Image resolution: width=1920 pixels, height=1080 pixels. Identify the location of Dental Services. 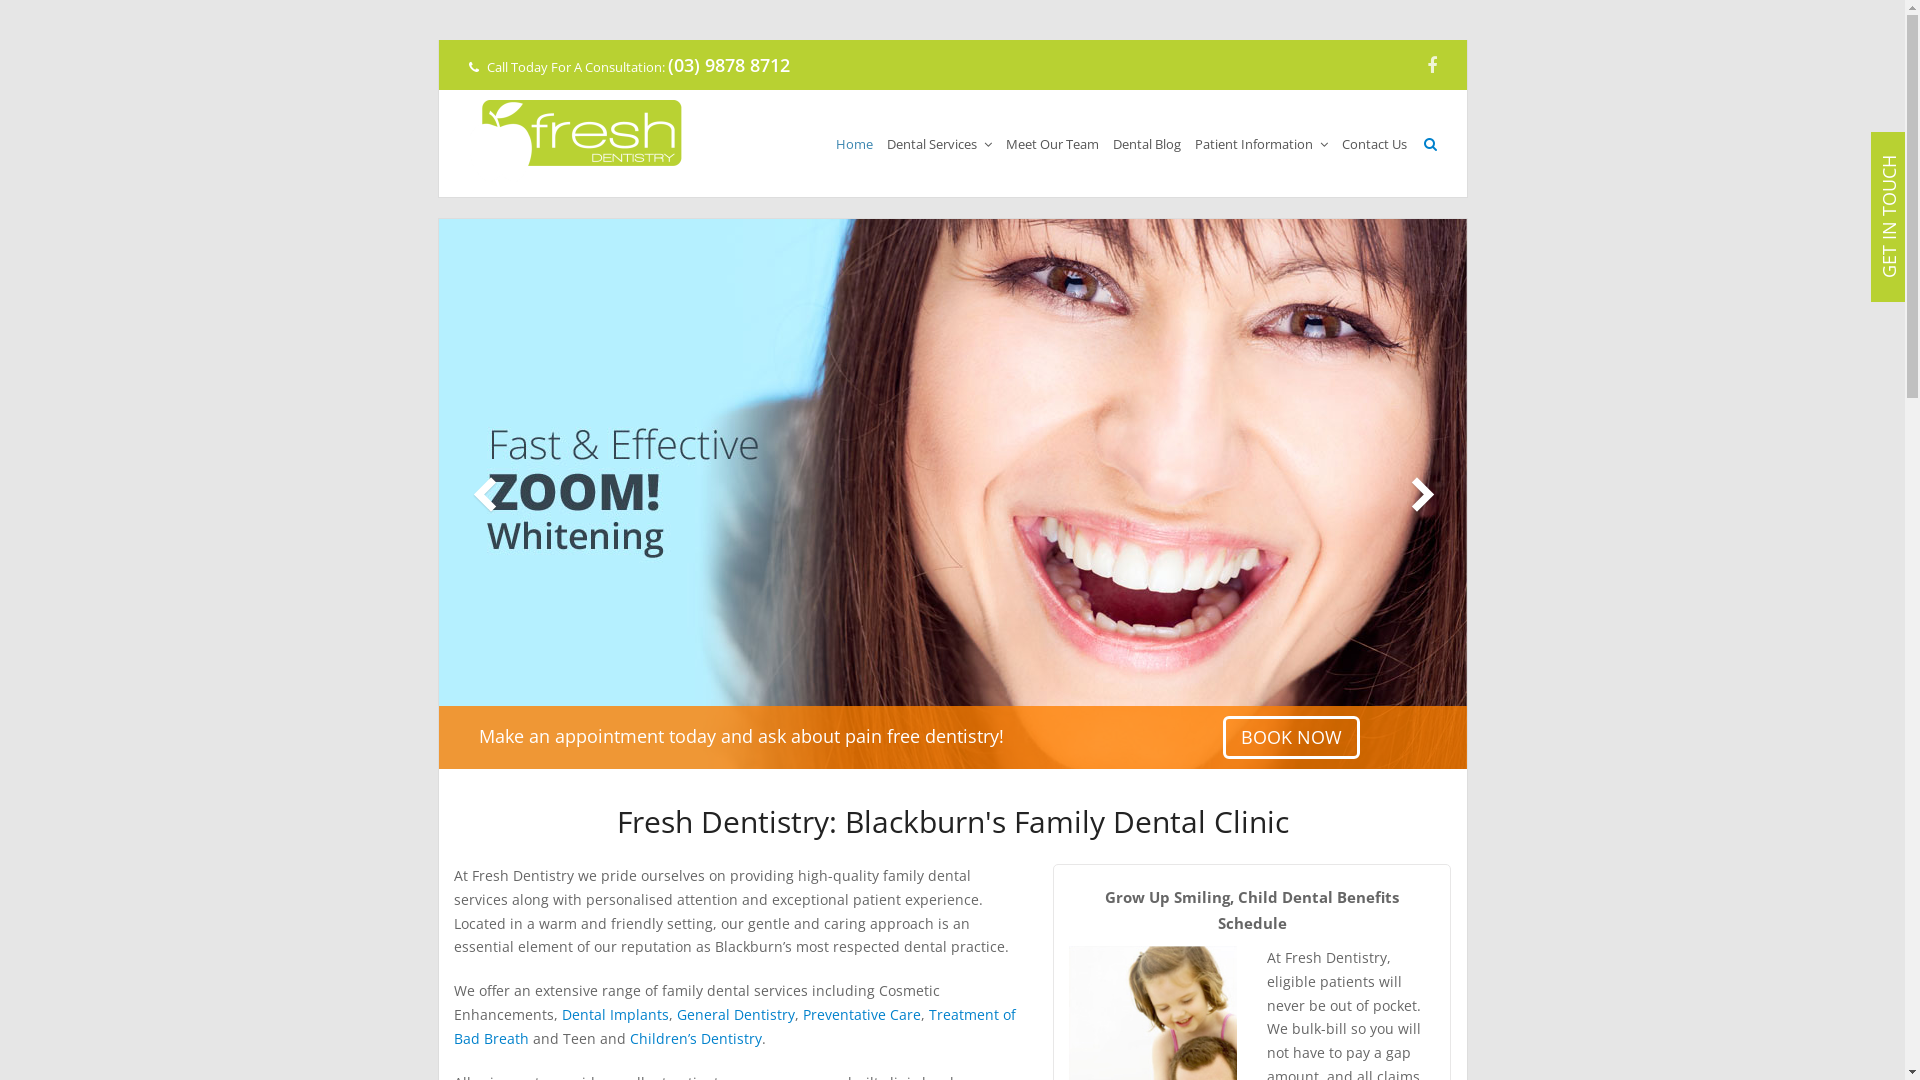
(939, 143).